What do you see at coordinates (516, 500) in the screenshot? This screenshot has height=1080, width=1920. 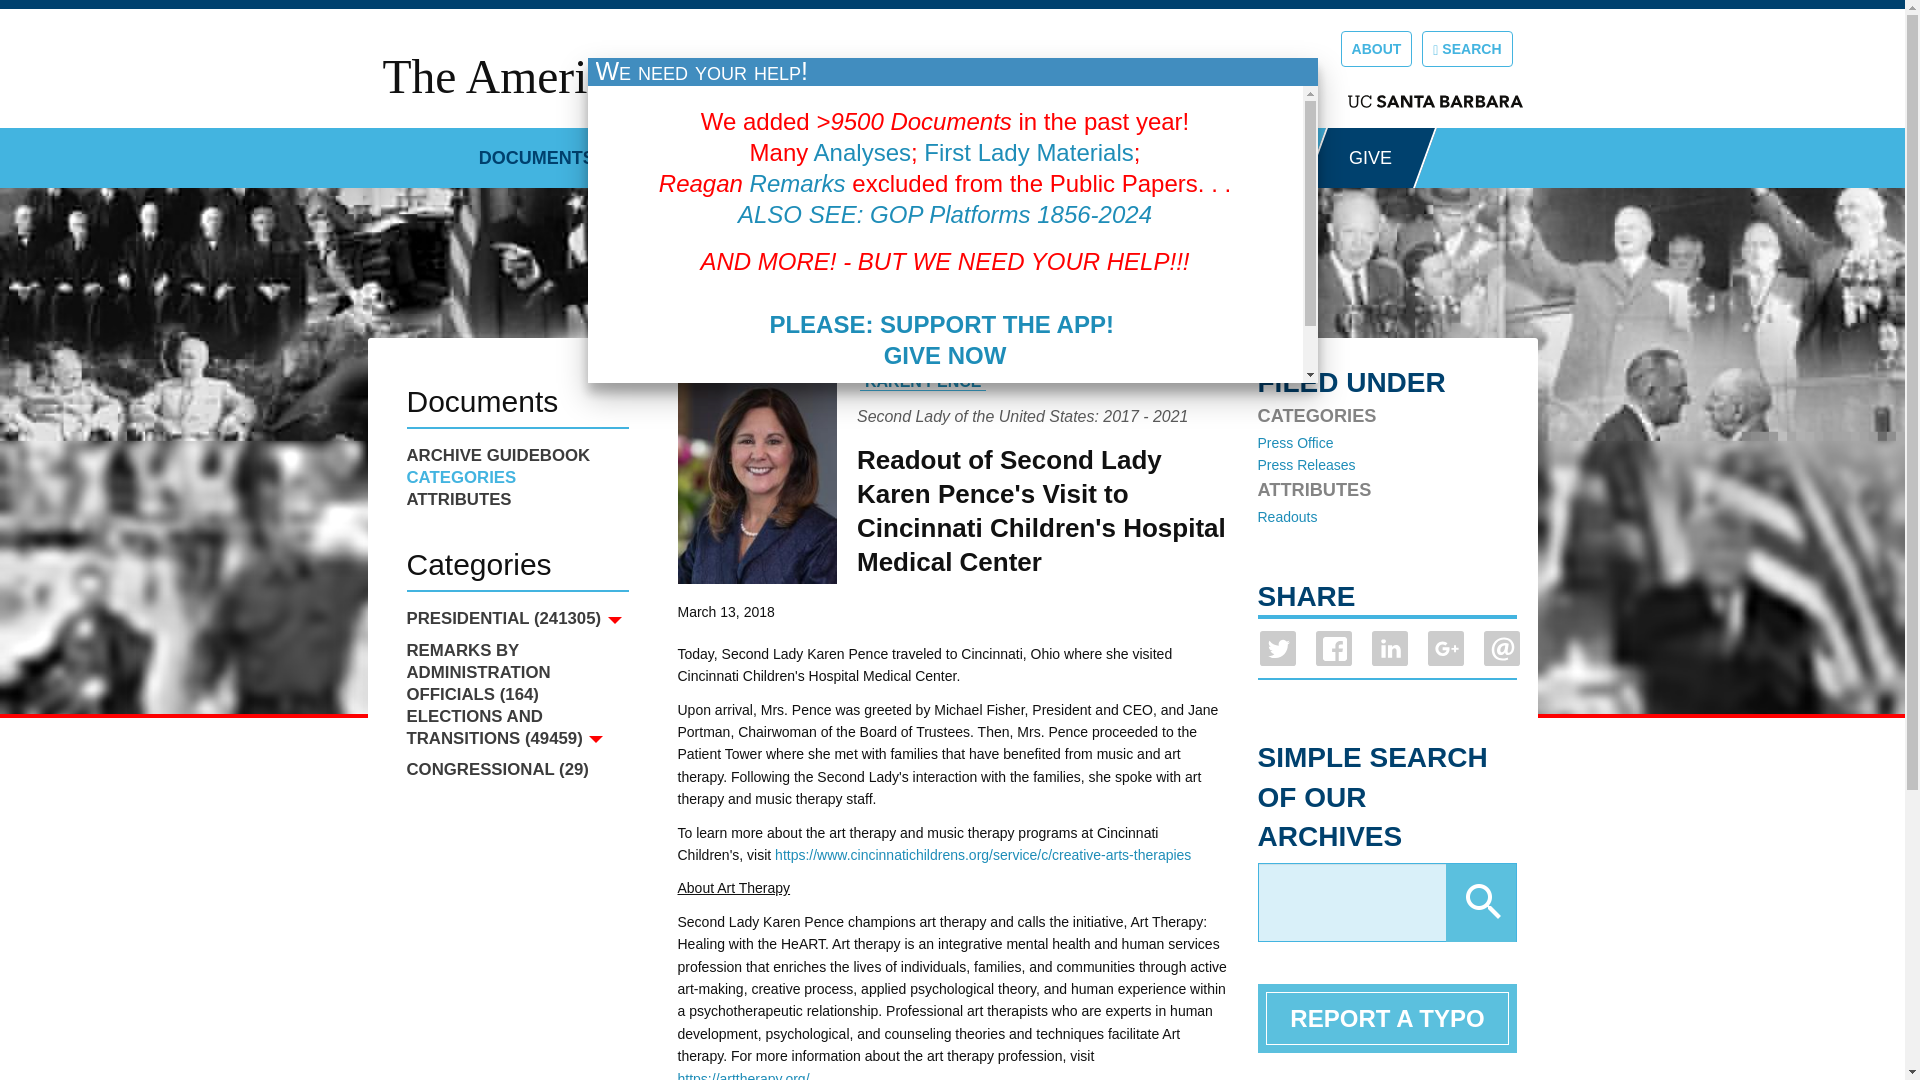 I see `ATTRIBUTES` at bounding box center [516, 500].